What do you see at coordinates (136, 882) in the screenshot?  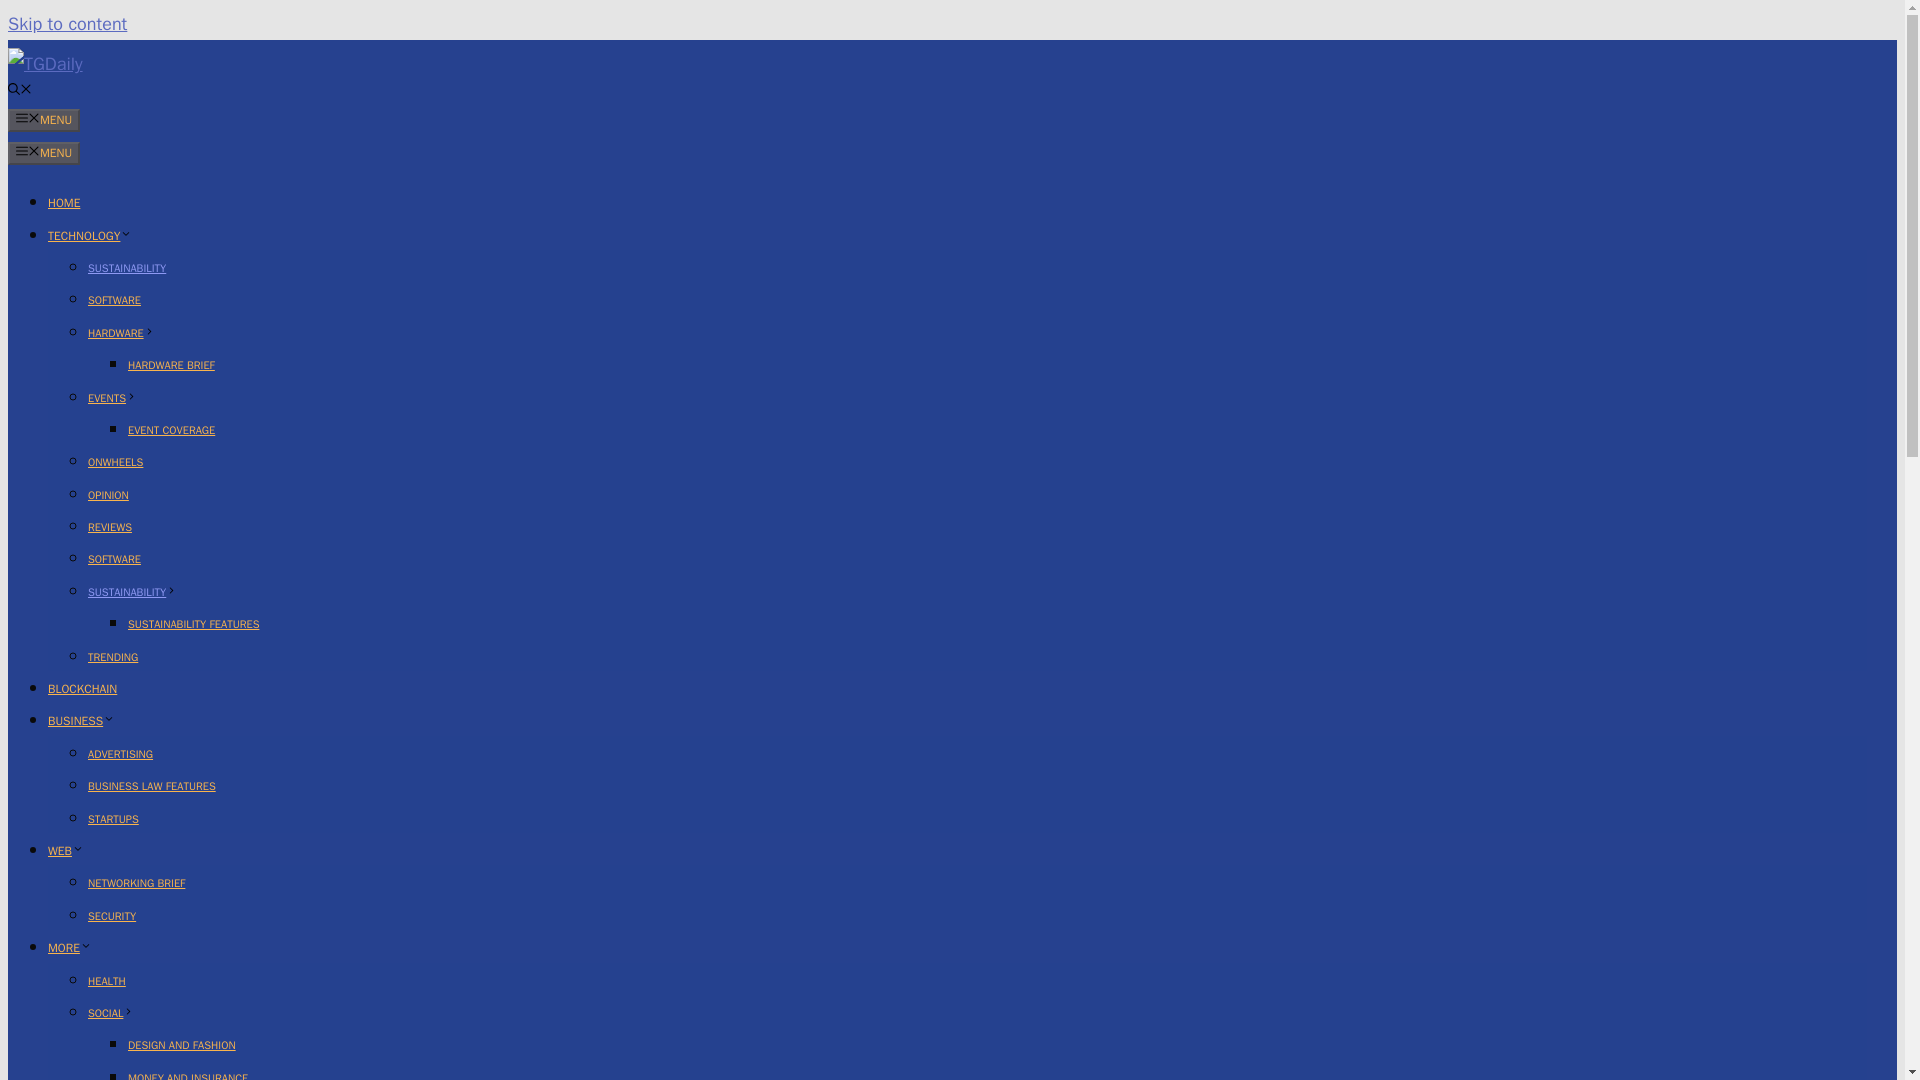 I see `NETWORKING BRIEF` at bounding box center [136, 882].